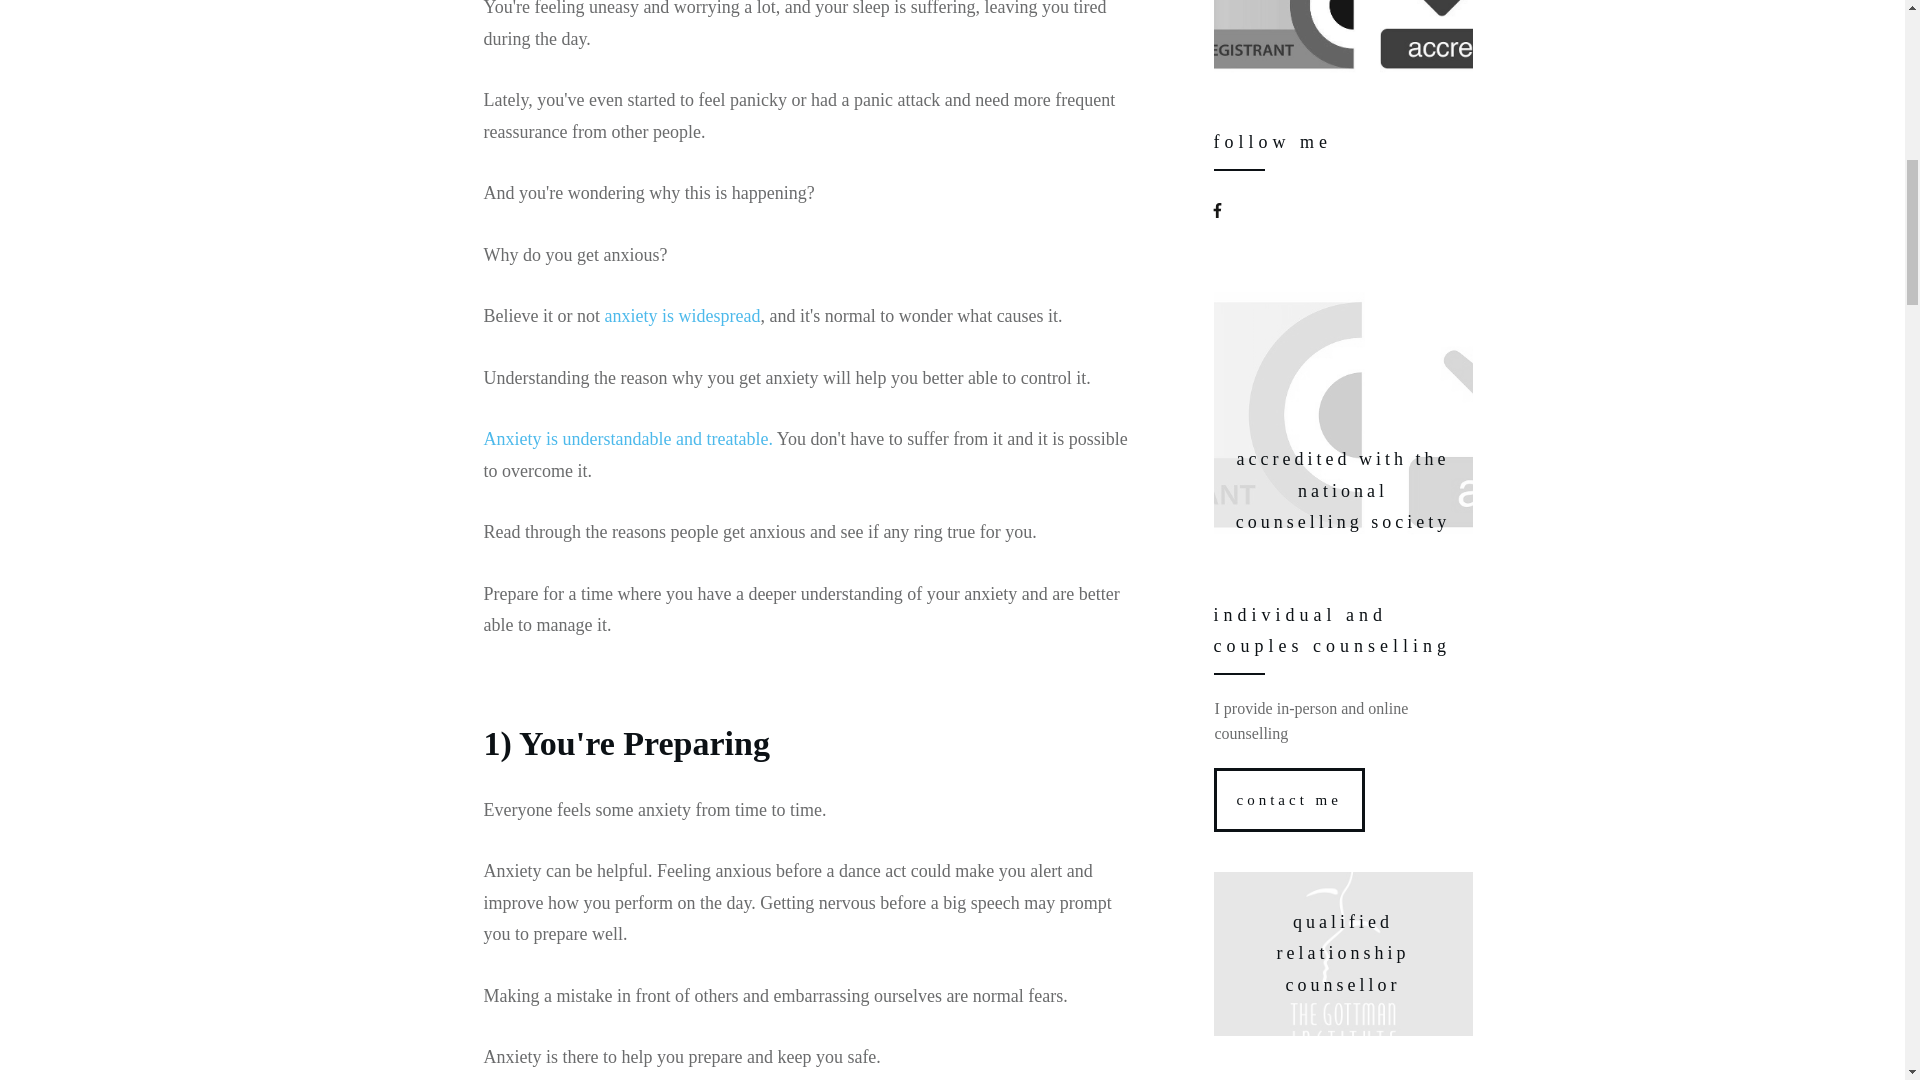 This screenshot has width=1920, height=1080. What do you see at coordinates (682, 316) in the screenshot?
I see `anxiety is widespread` at bounding box center [682, 316].